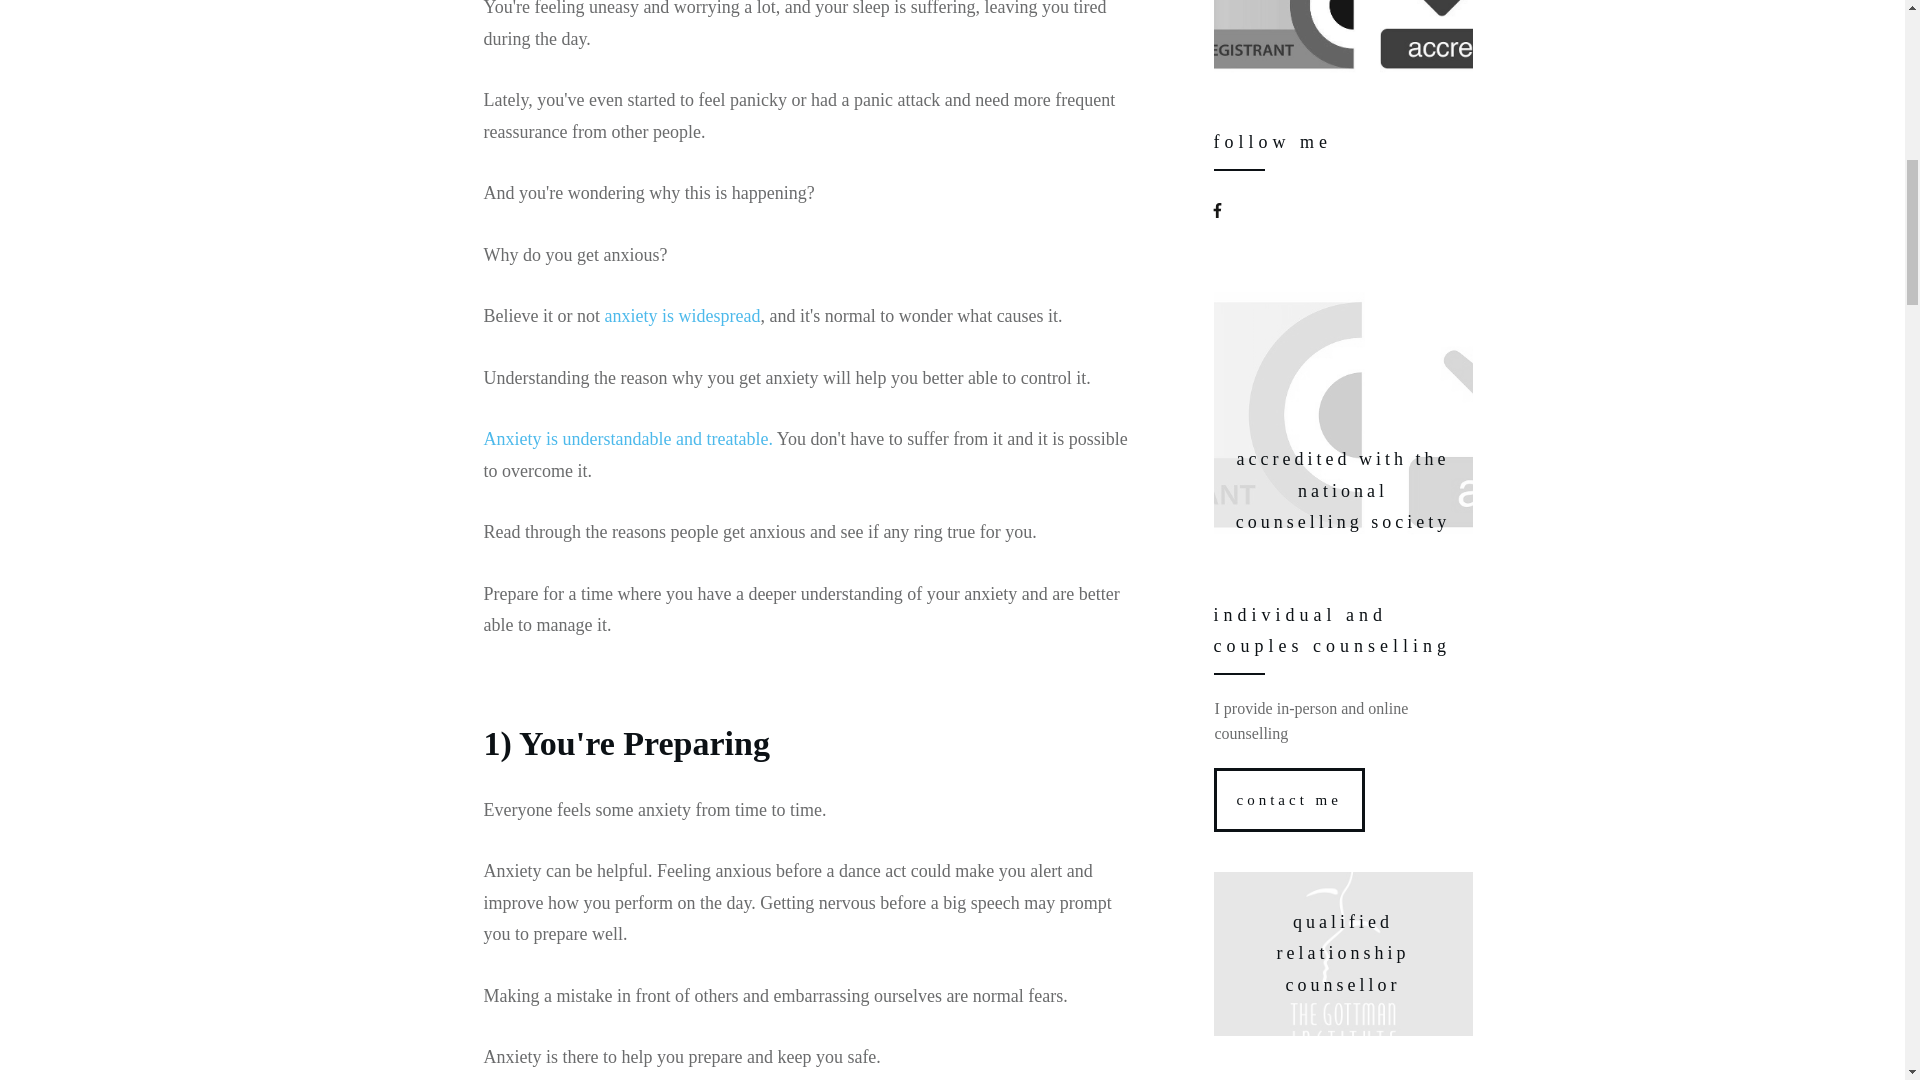 This screenshot has width=1920, height=1080. What do you see at coordinates (682, 316) in the screenshot?
I see `anxiety is widespread` at bounding box center [682, 316].